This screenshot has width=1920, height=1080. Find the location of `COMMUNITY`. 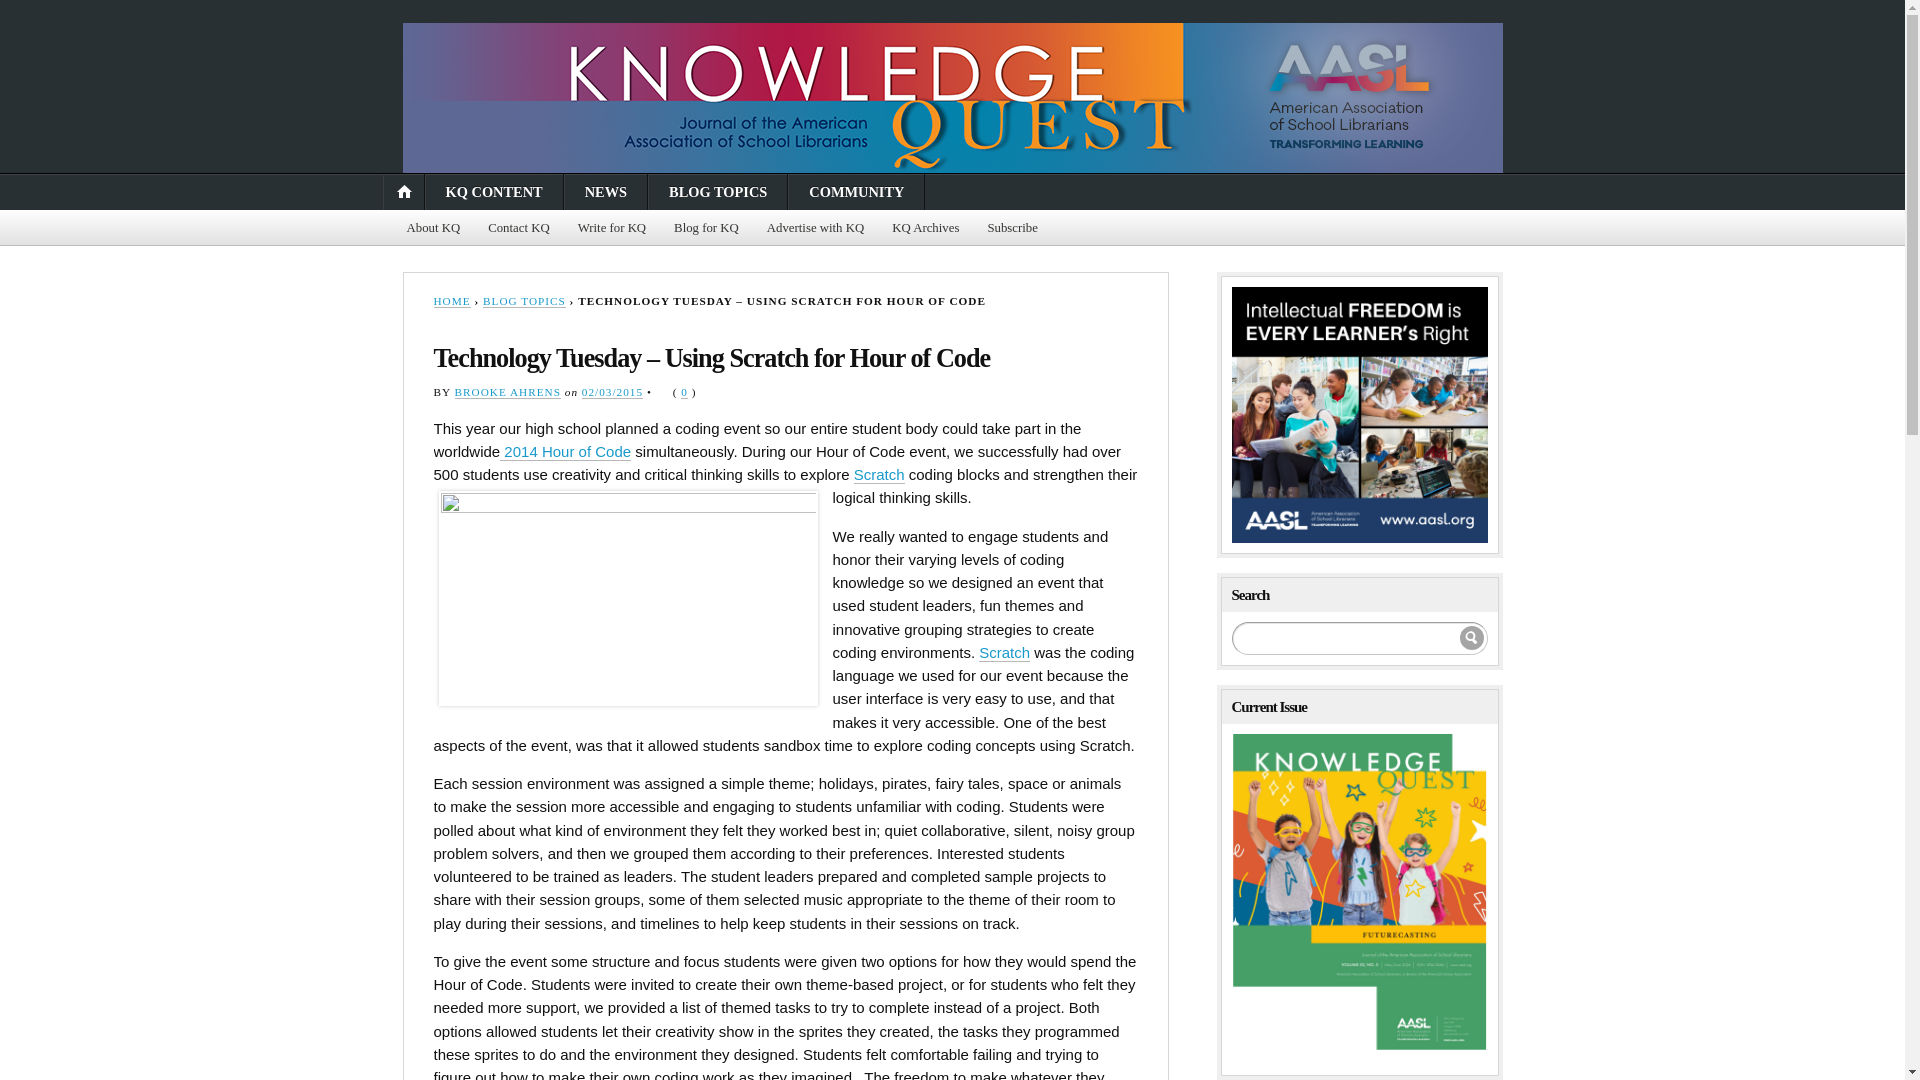

COMMUNITY is located at coordinates (856, 191).